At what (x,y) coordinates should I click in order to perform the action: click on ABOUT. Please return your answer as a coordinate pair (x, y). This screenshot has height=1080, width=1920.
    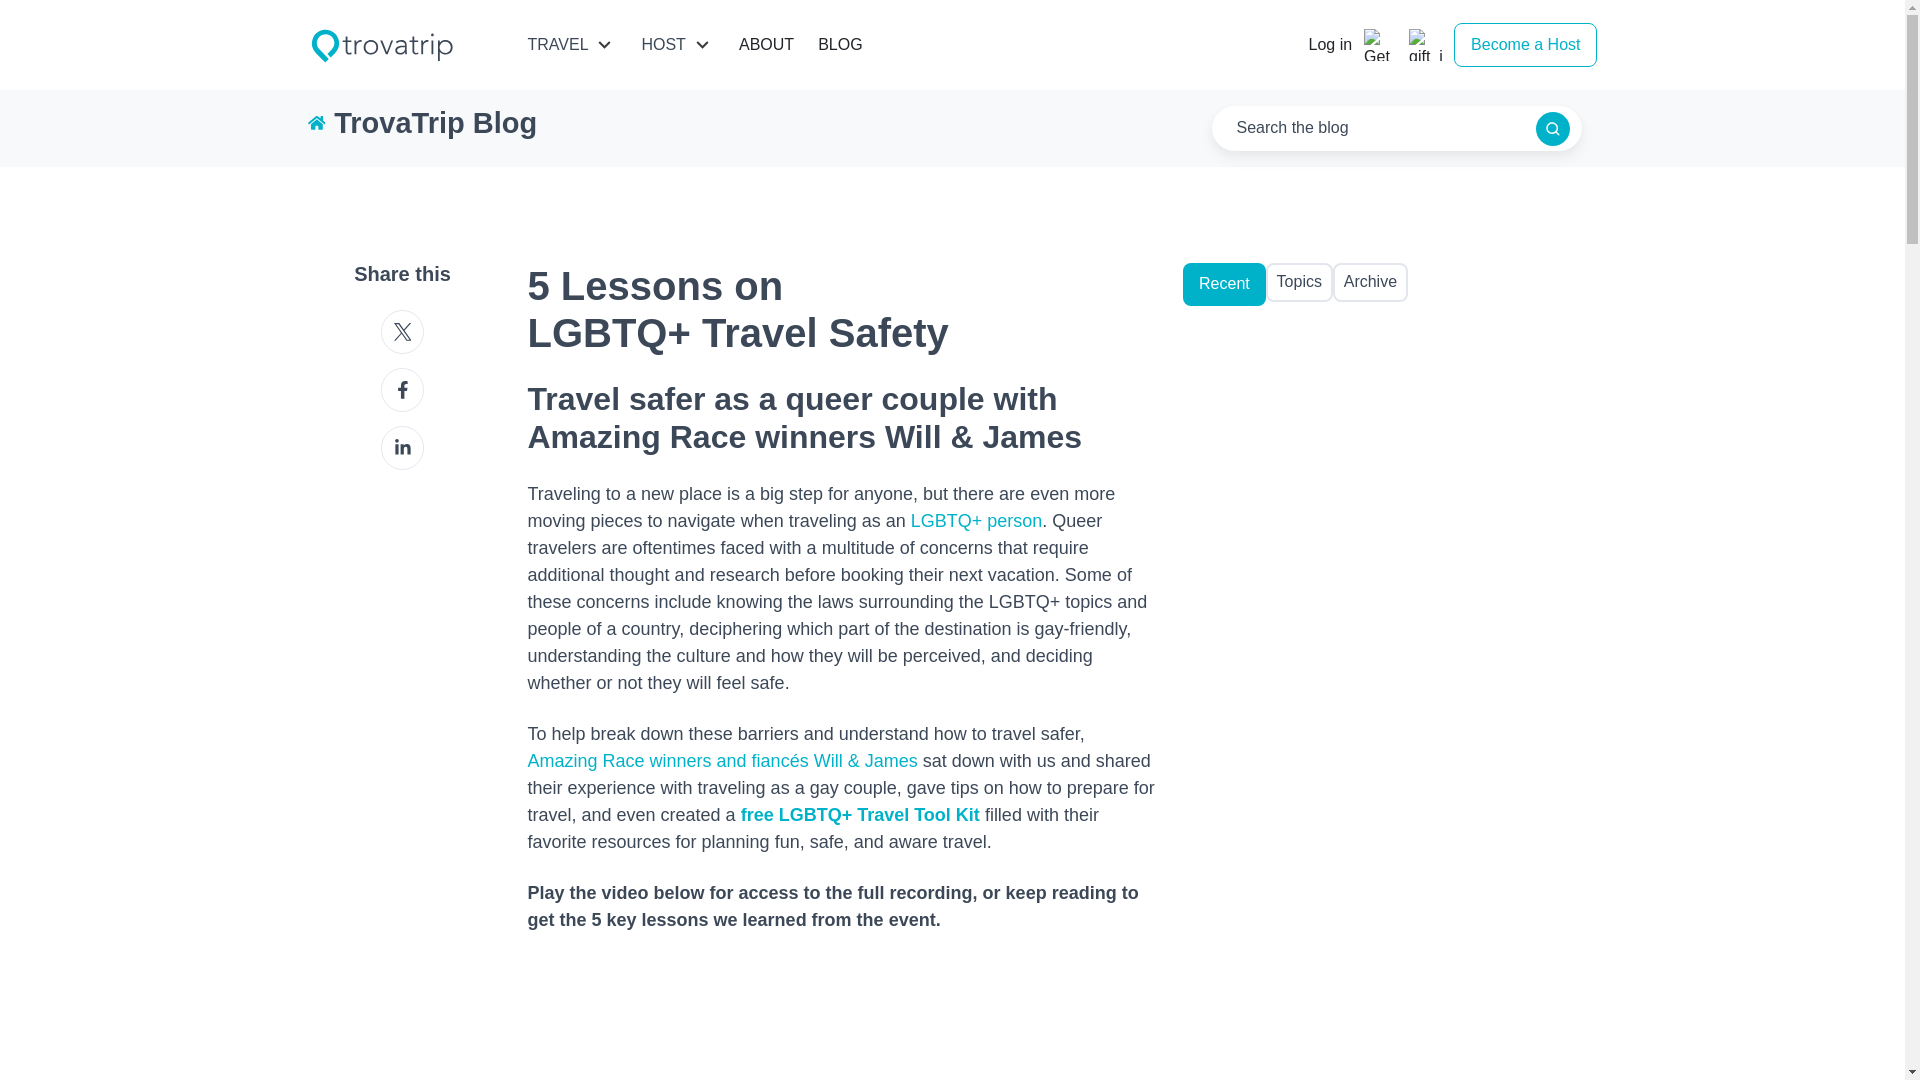
    Looking at the image, I should click on (766, 44).